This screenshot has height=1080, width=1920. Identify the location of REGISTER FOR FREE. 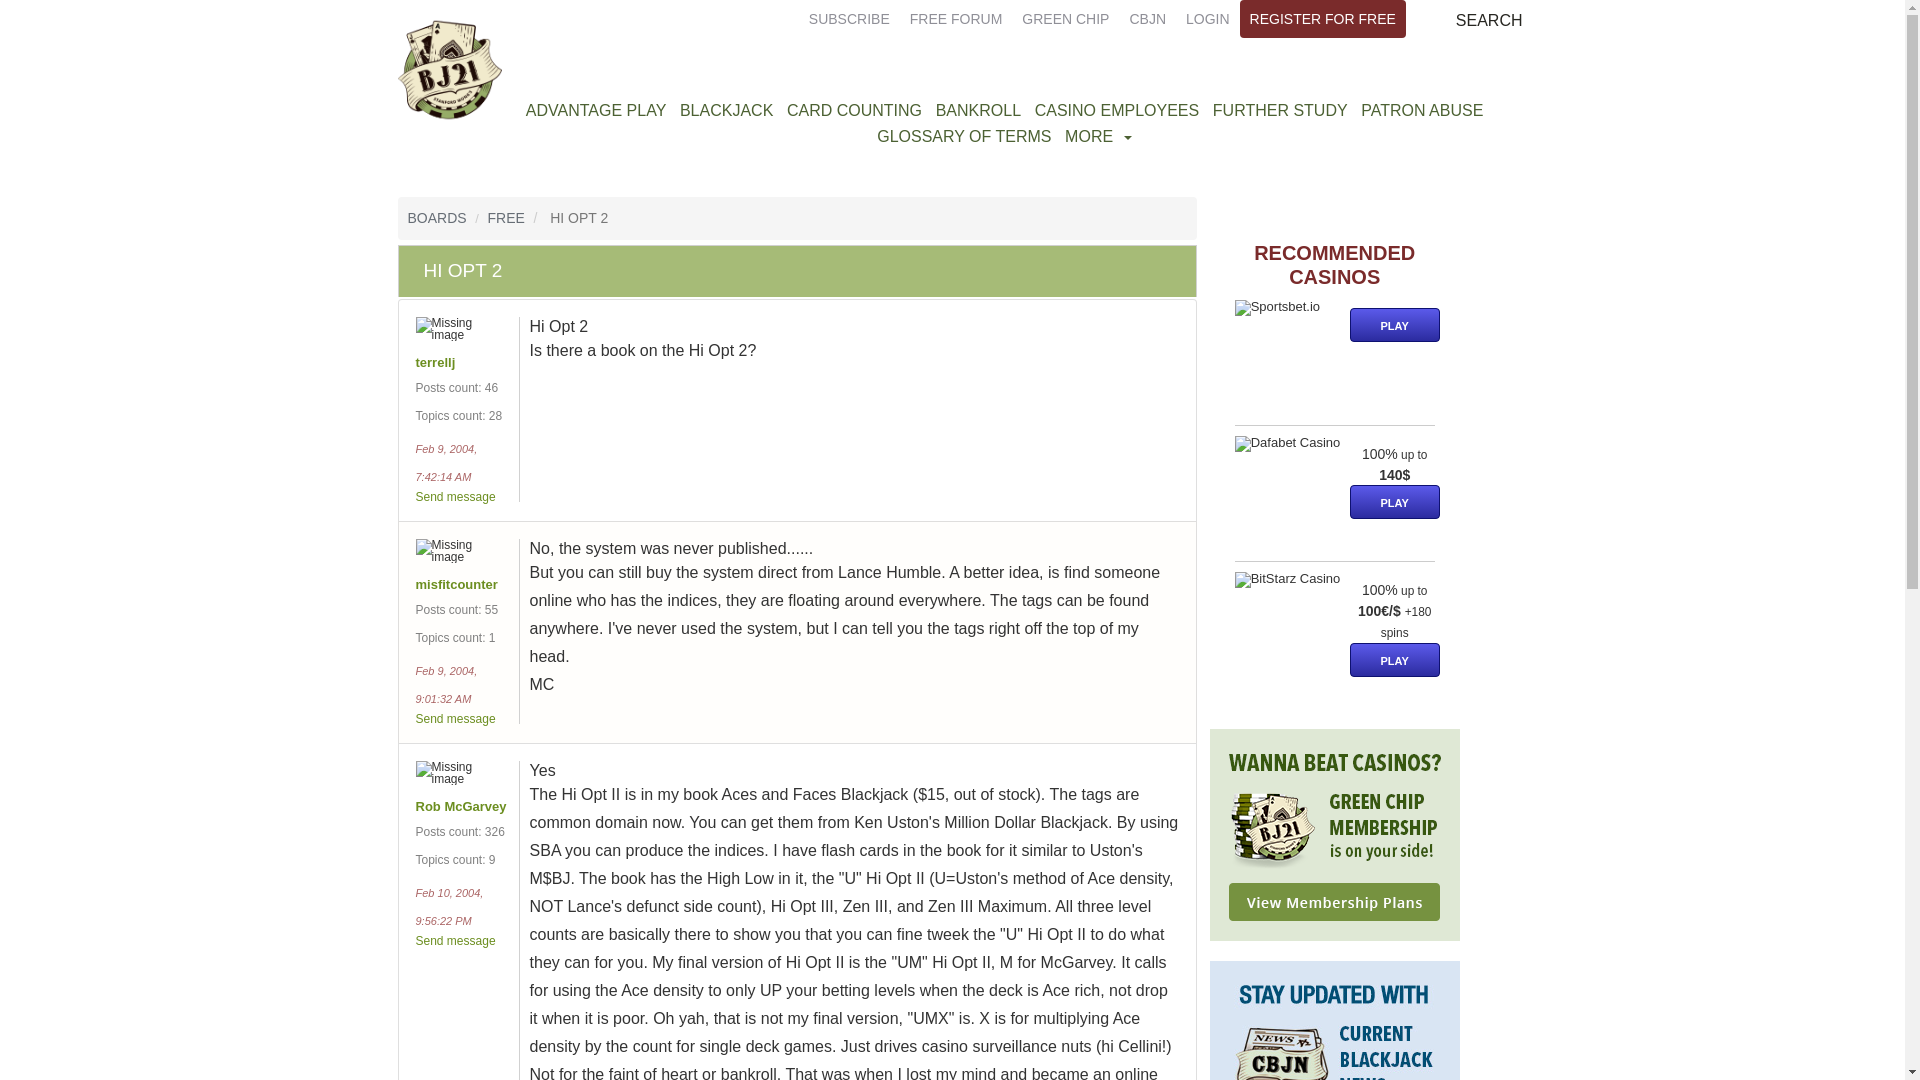
(1322, 18).